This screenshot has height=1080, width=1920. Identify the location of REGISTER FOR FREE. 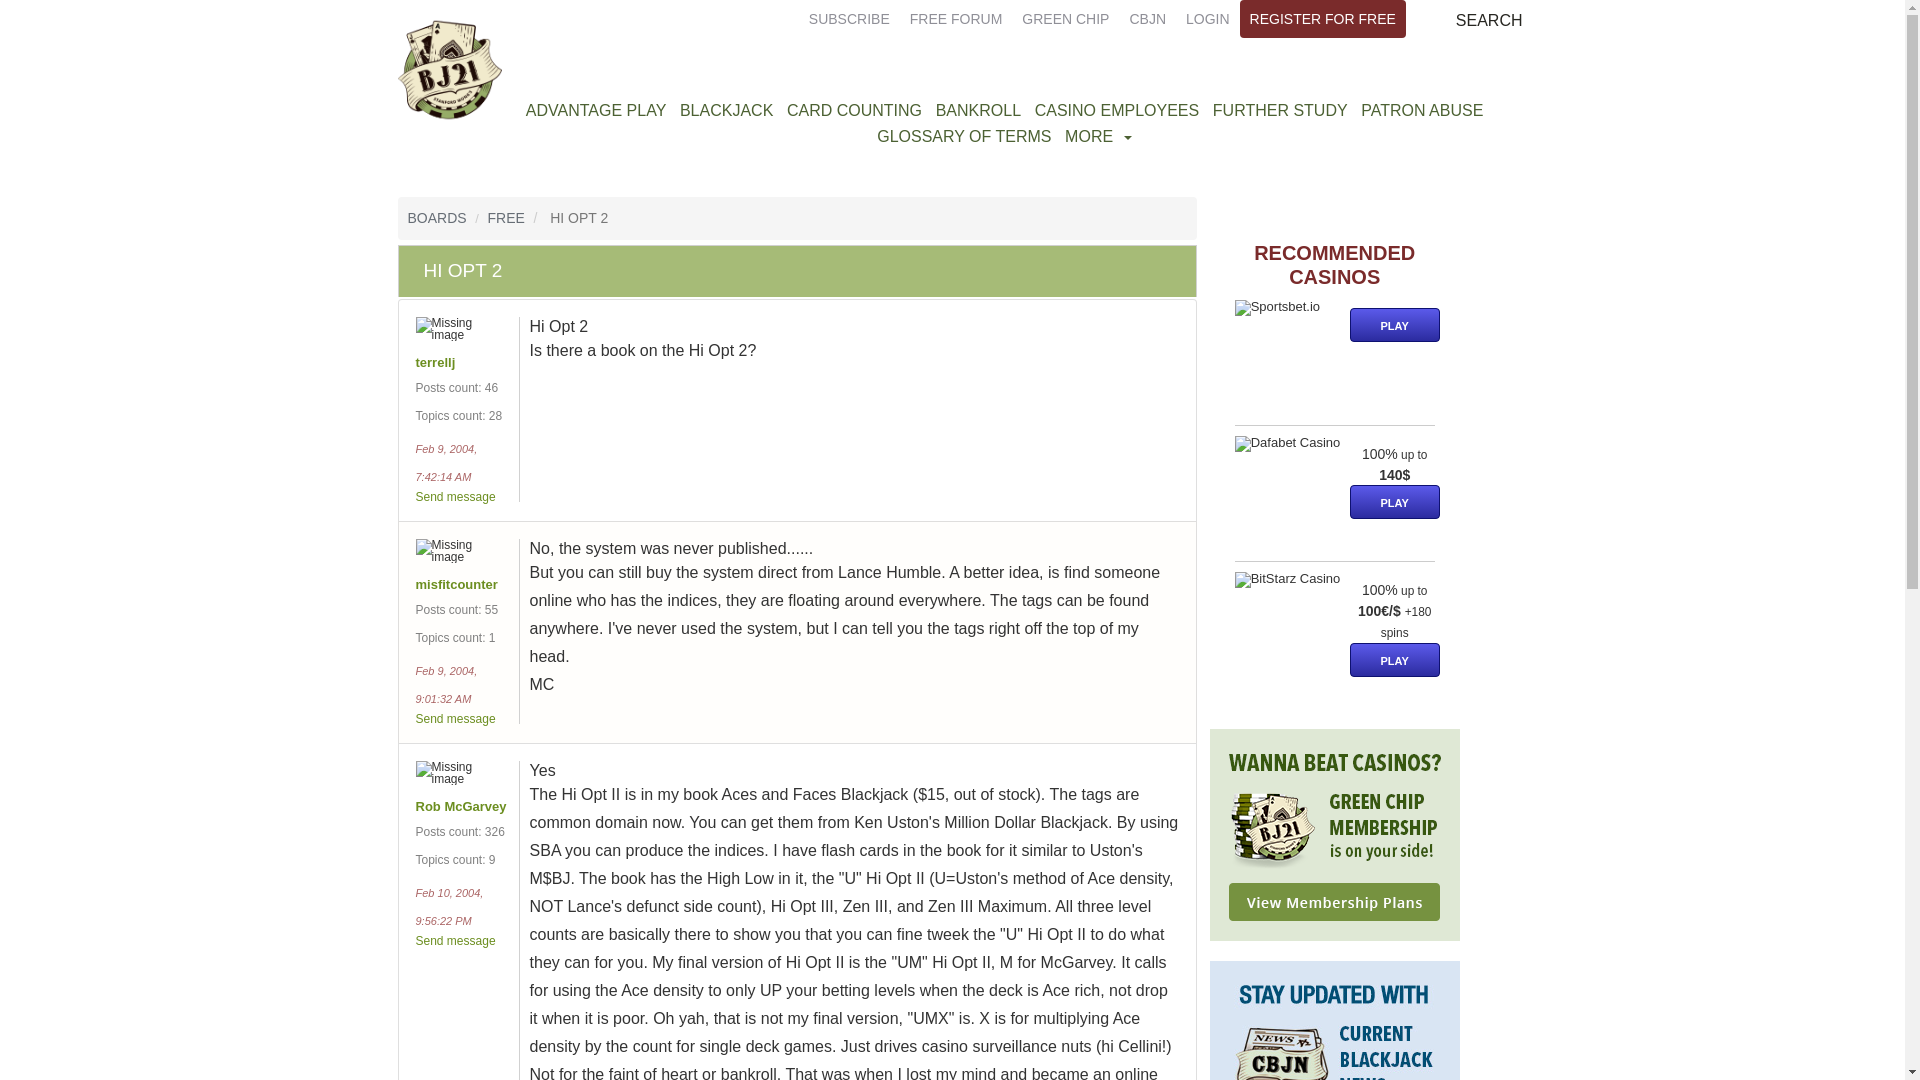
(1322, 18).